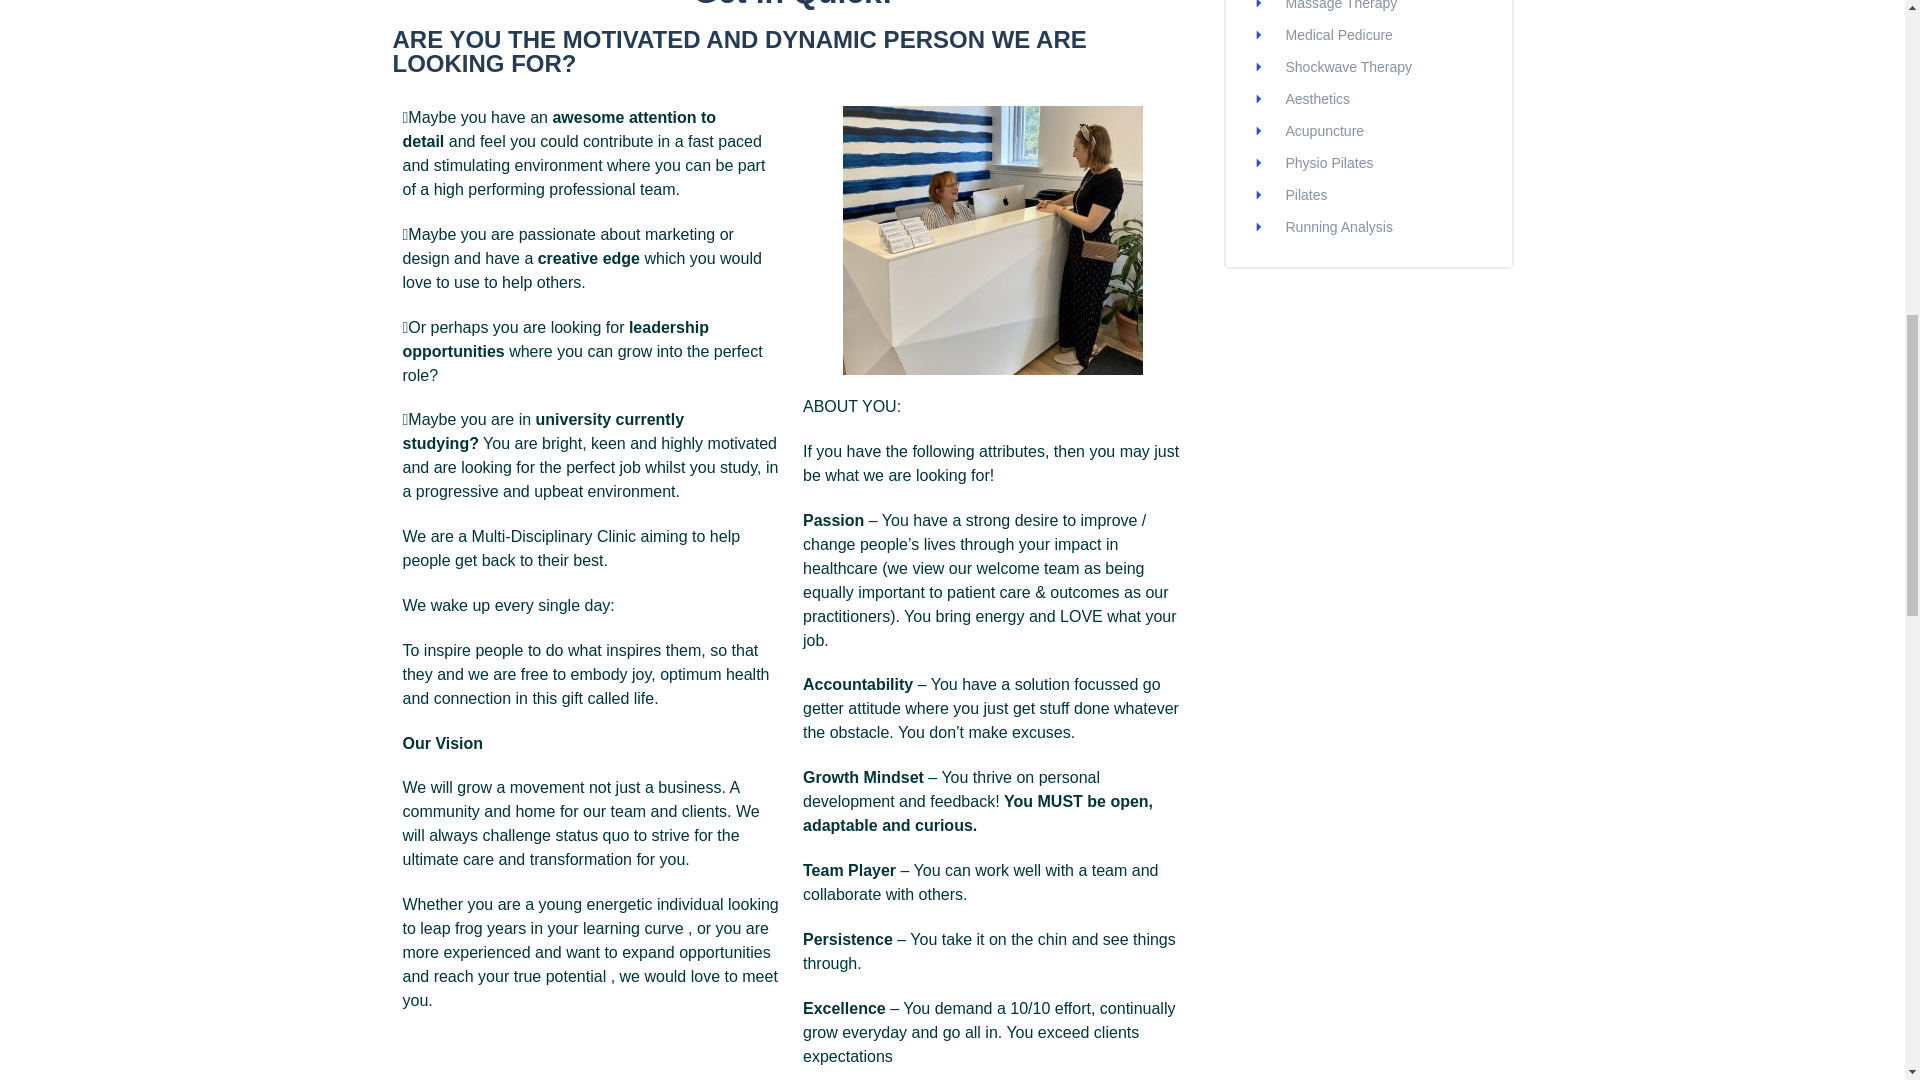  I want to click on Medical Pedicure, so click(1340, 35).